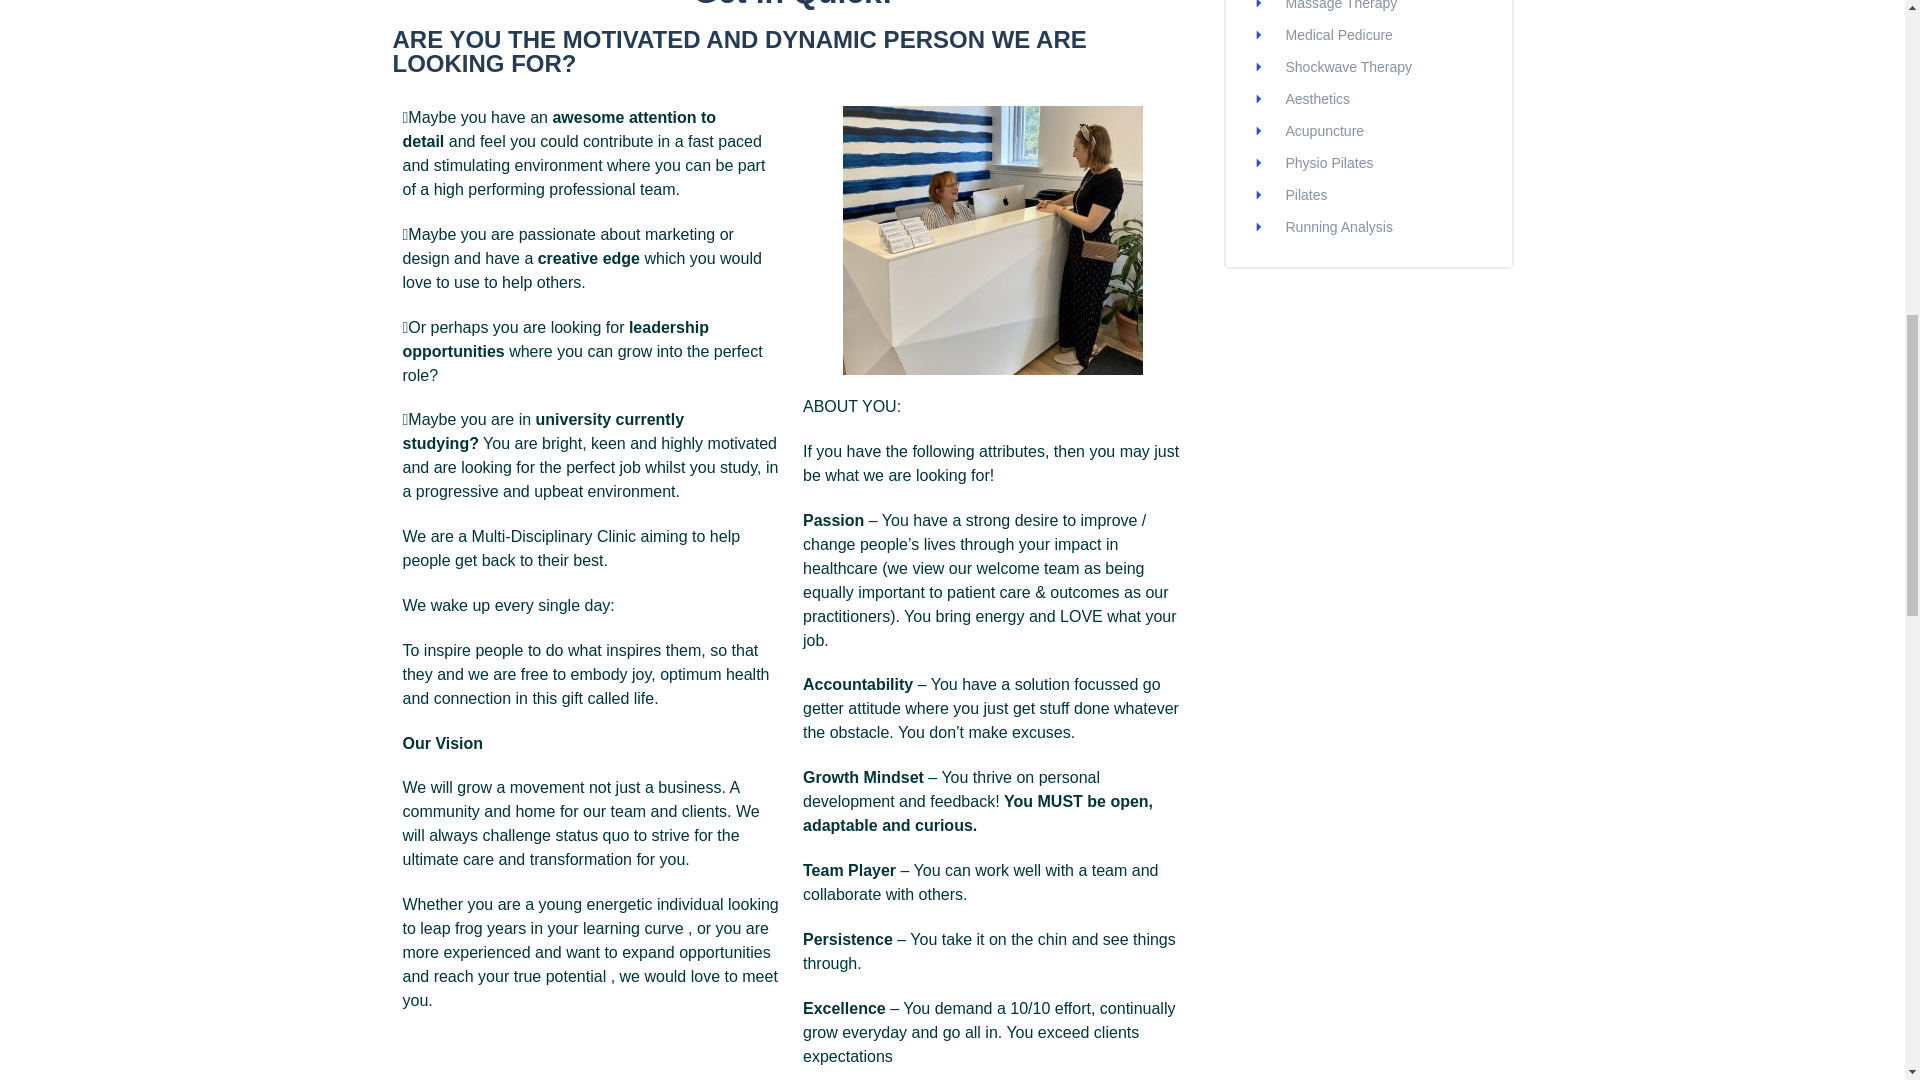  I want to click on Medical Pedicure, so click(1340, 35).